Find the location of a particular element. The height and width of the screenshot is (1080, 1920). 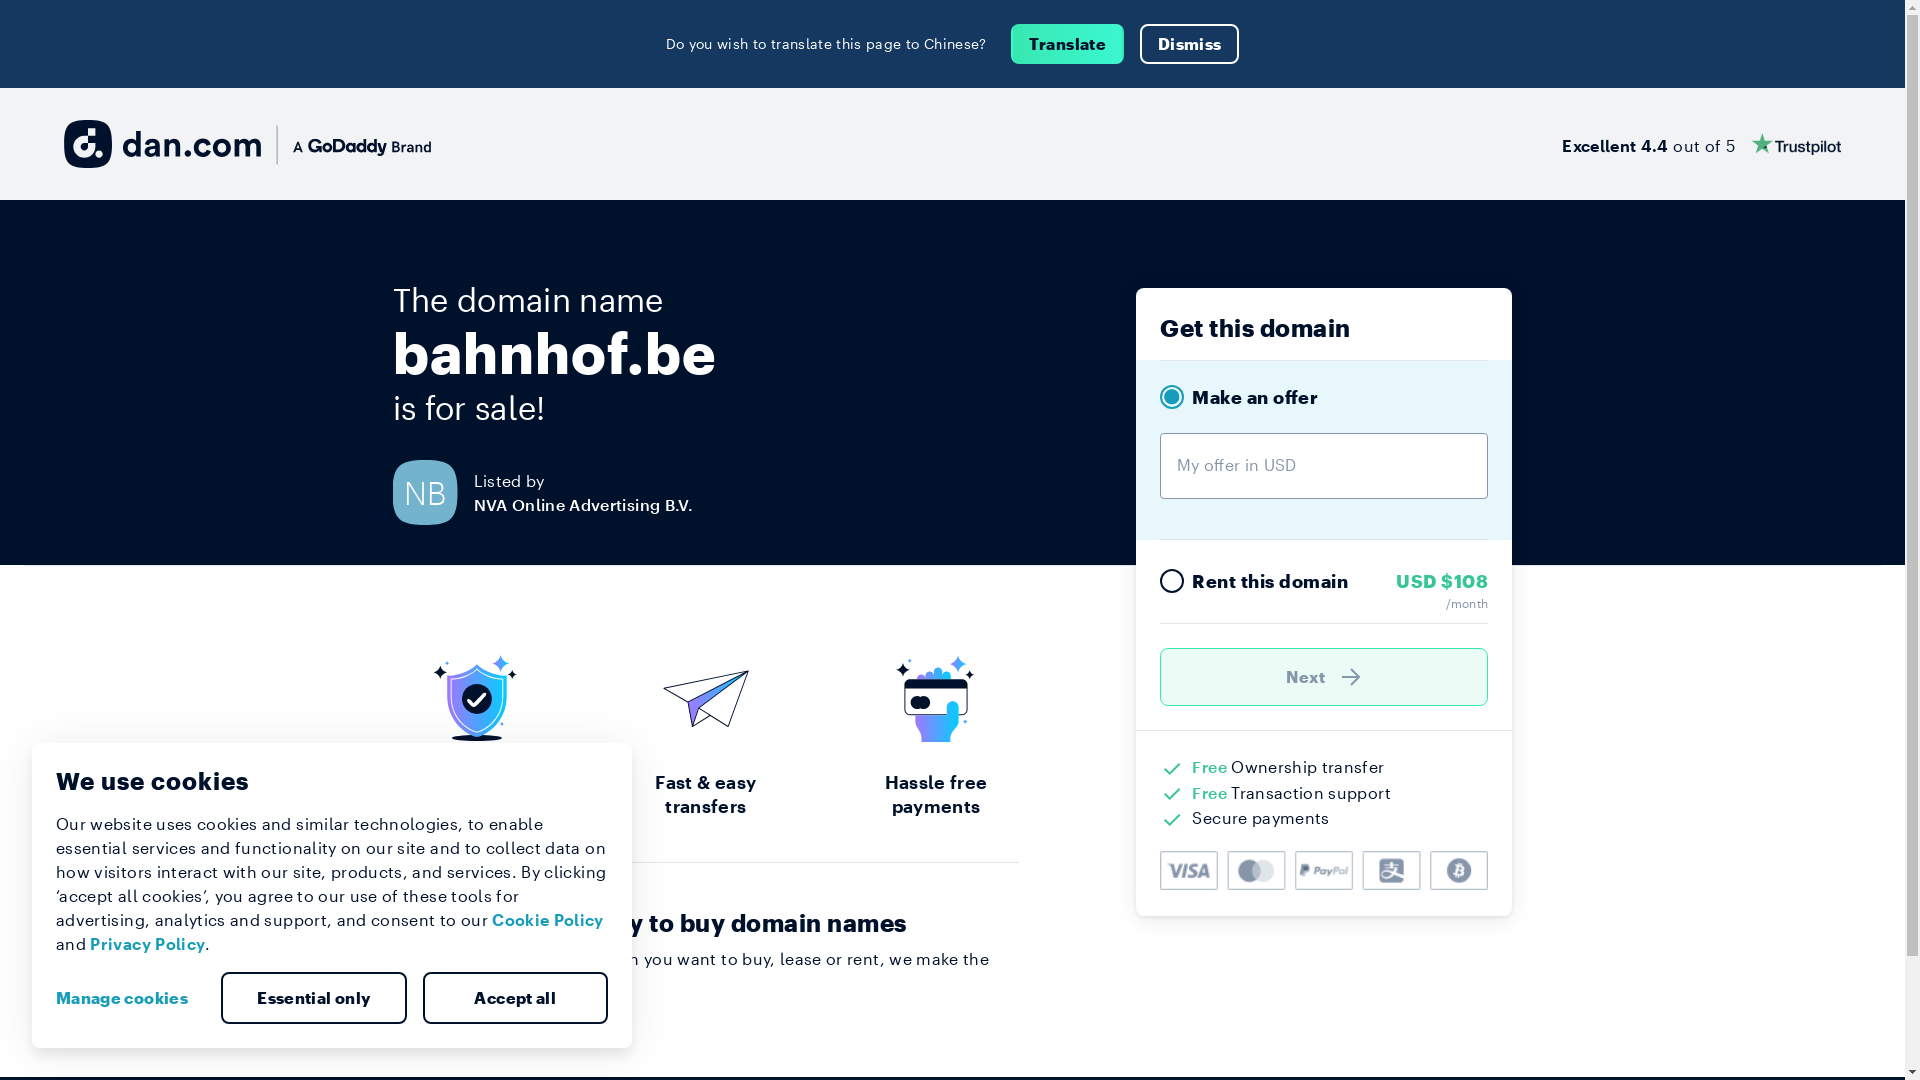

Essential only is located at coordinates (314, 998).